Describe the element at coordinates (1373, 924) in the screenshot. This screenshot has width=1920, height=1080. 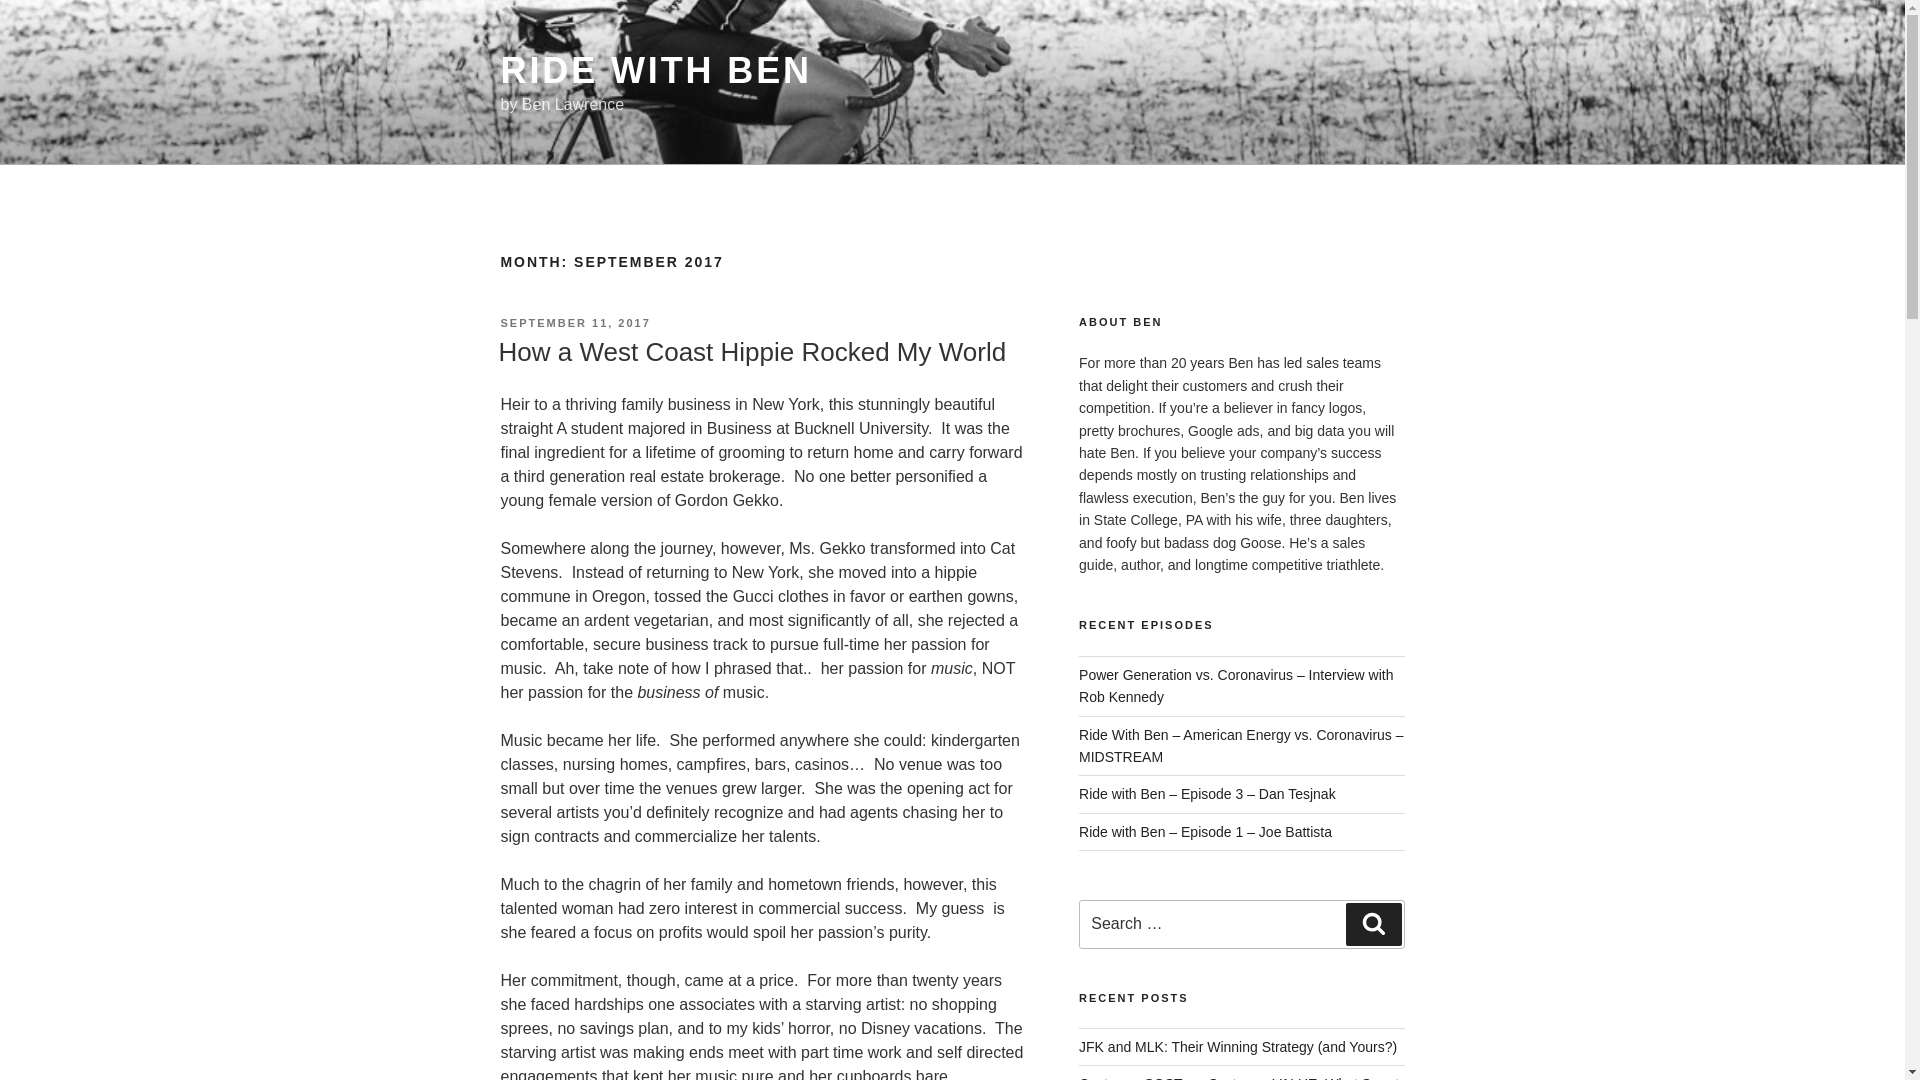
I see `Search` at that location.